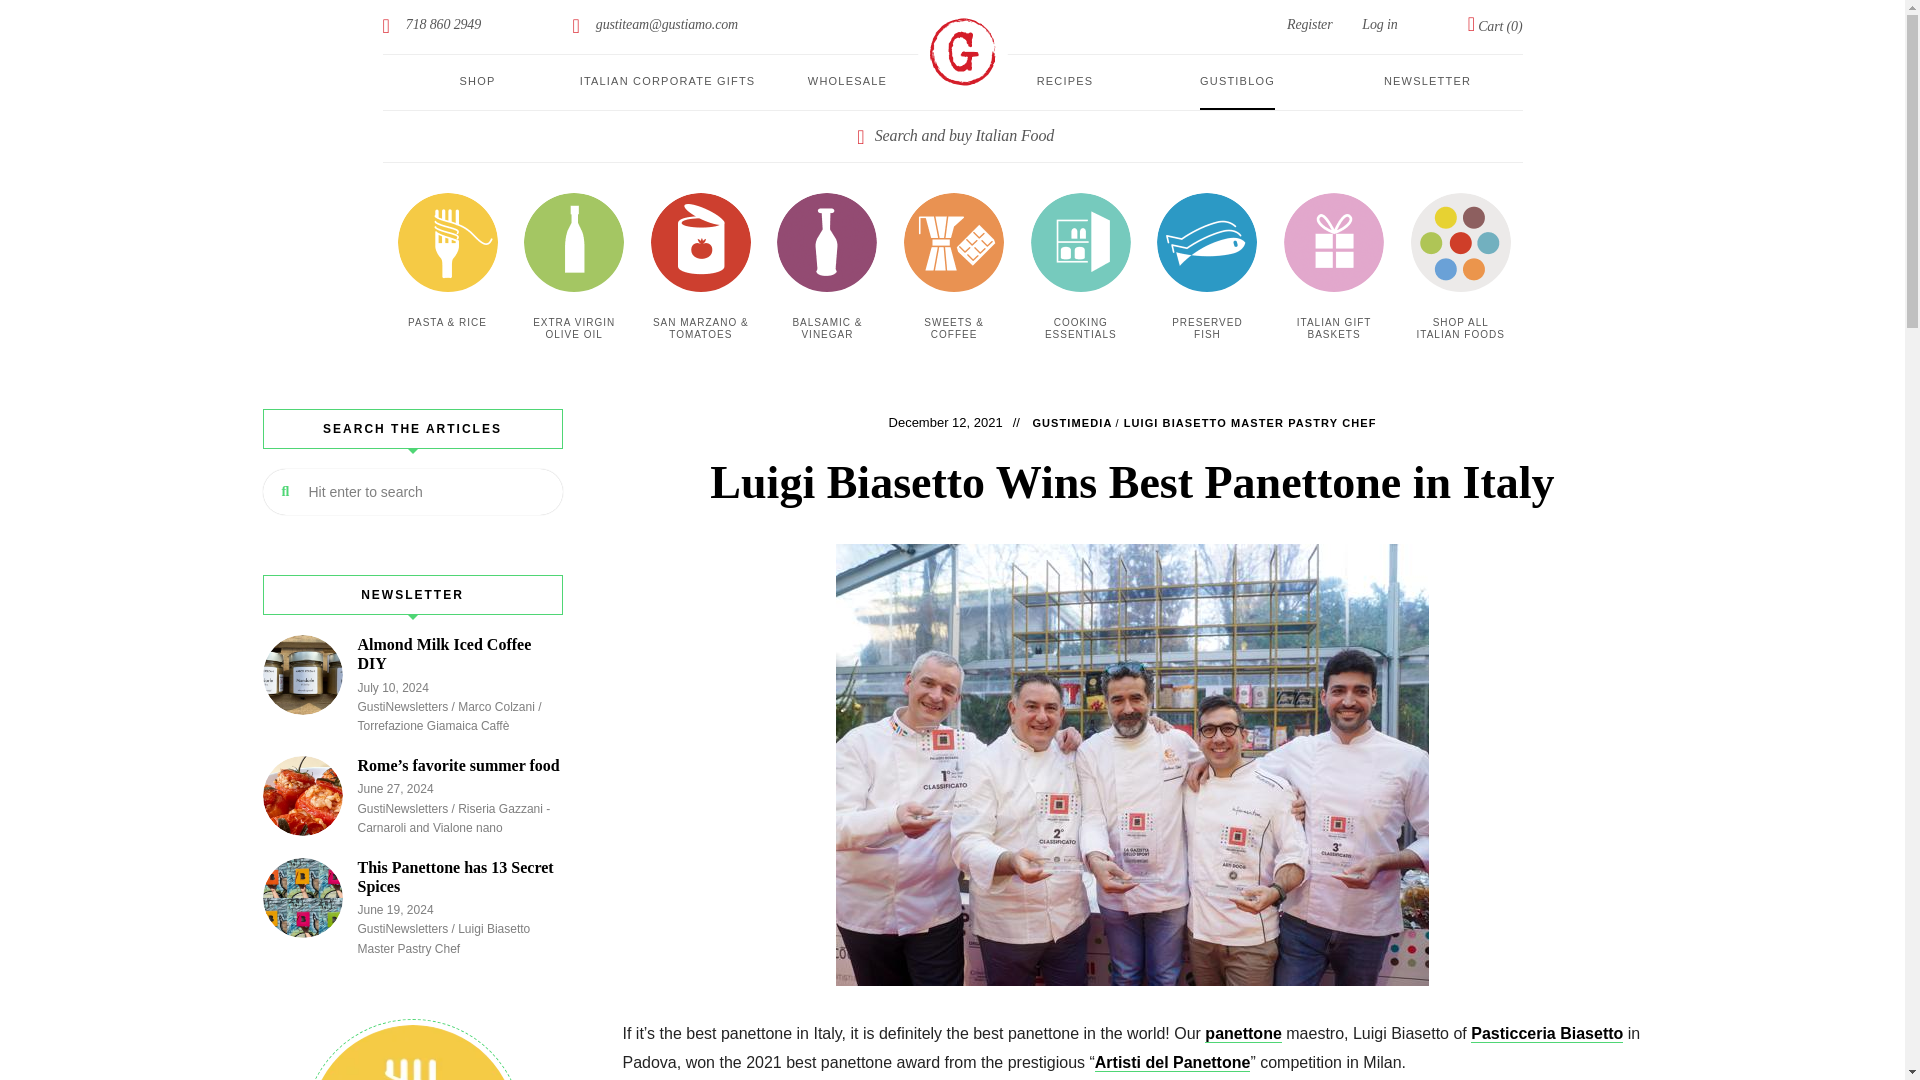 This screenshot has height=1080, width=1920. Describe the element at coordinates (962, 52) in the screenshot. I see `Italy's Best Food` at that location.